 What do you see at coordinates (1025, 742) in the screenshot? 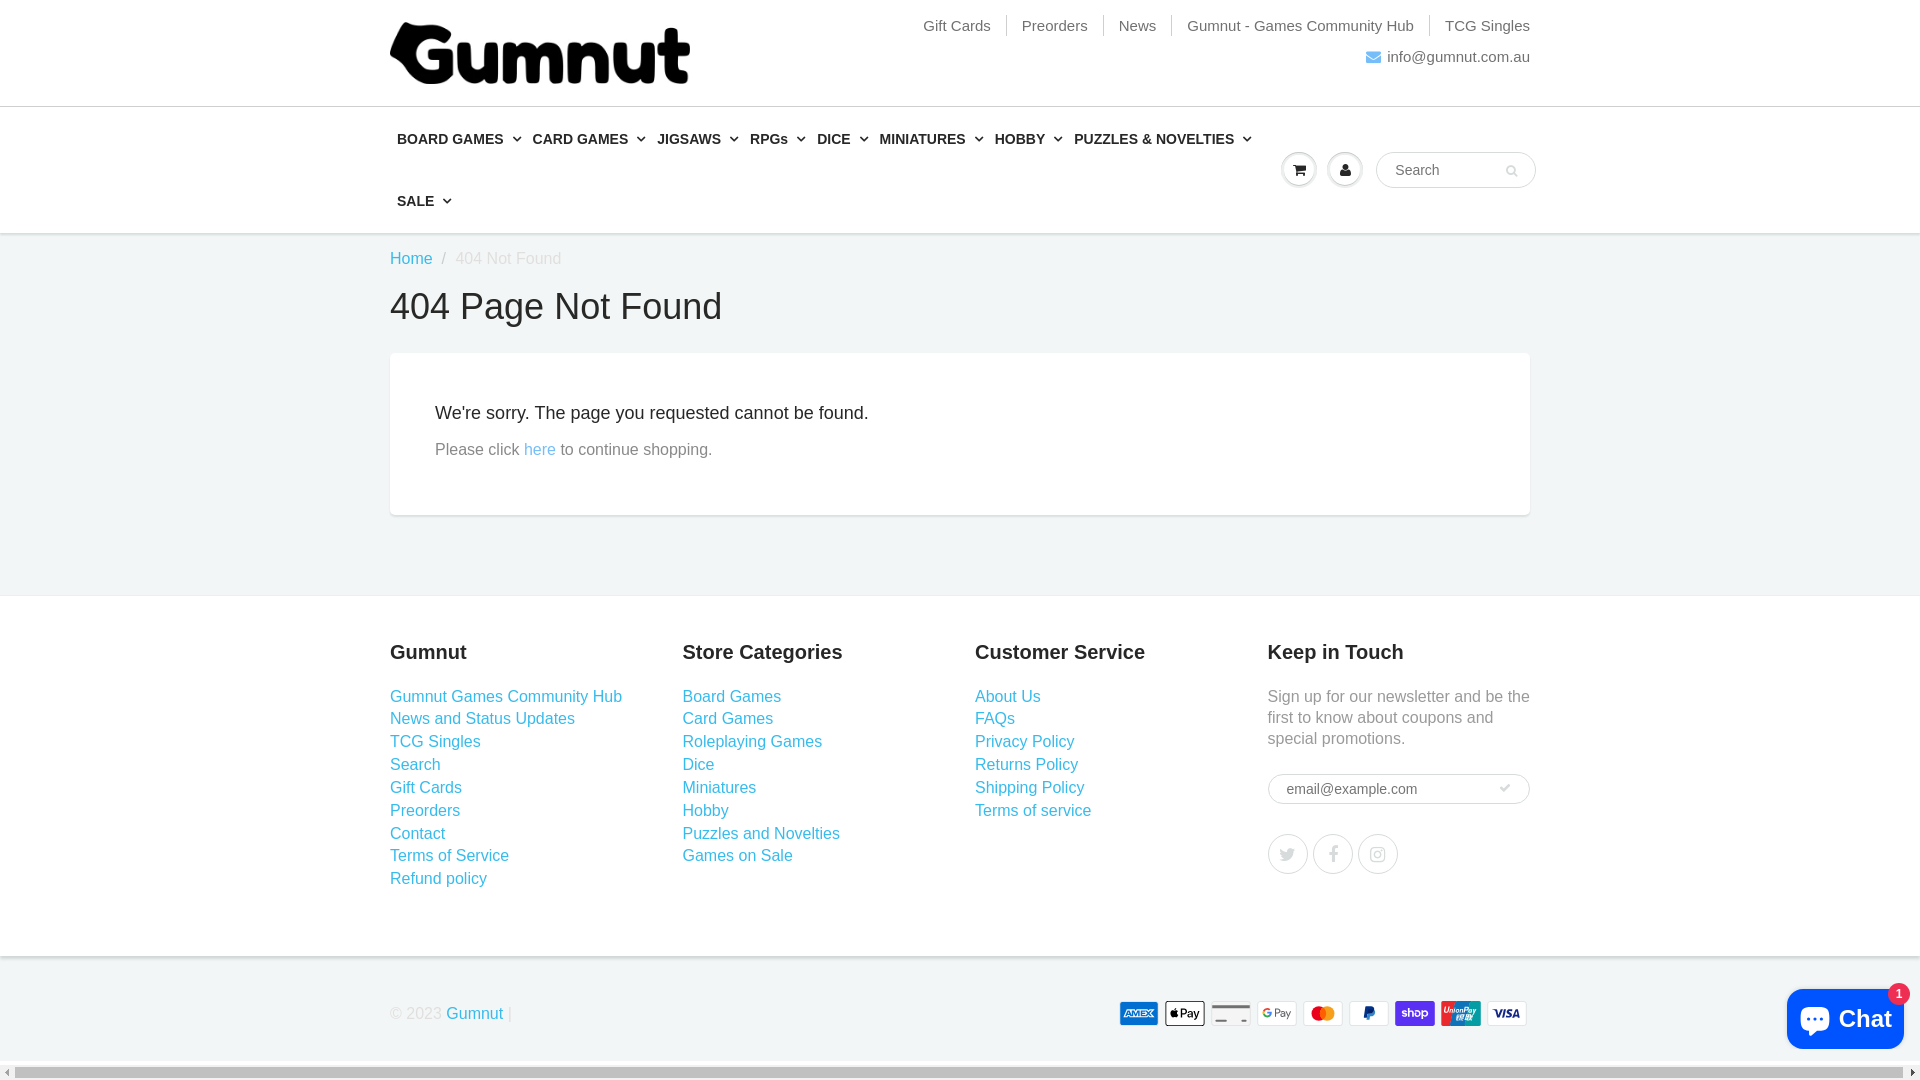
I see `Privacy Policy` at bounding box center [1025, 742].